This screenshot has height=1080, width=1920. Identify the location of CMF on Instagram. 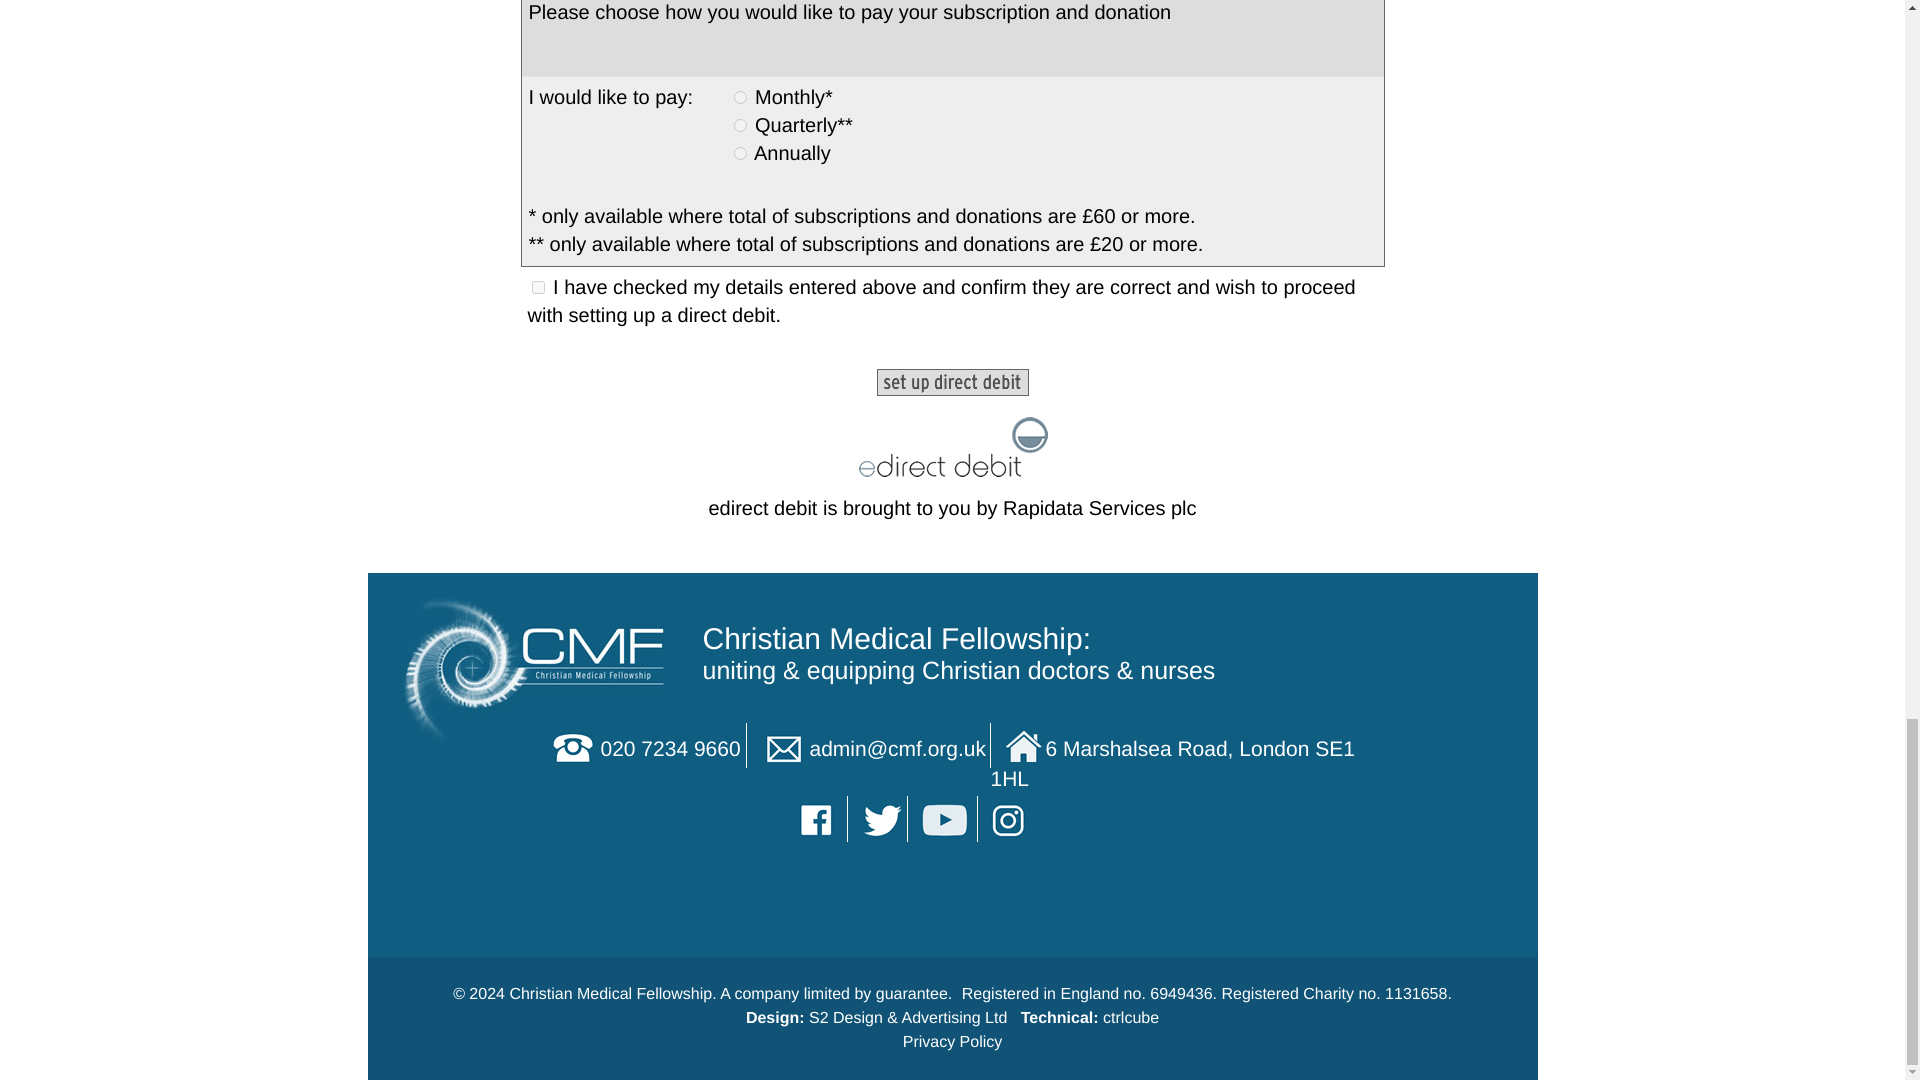
(1010, 818).